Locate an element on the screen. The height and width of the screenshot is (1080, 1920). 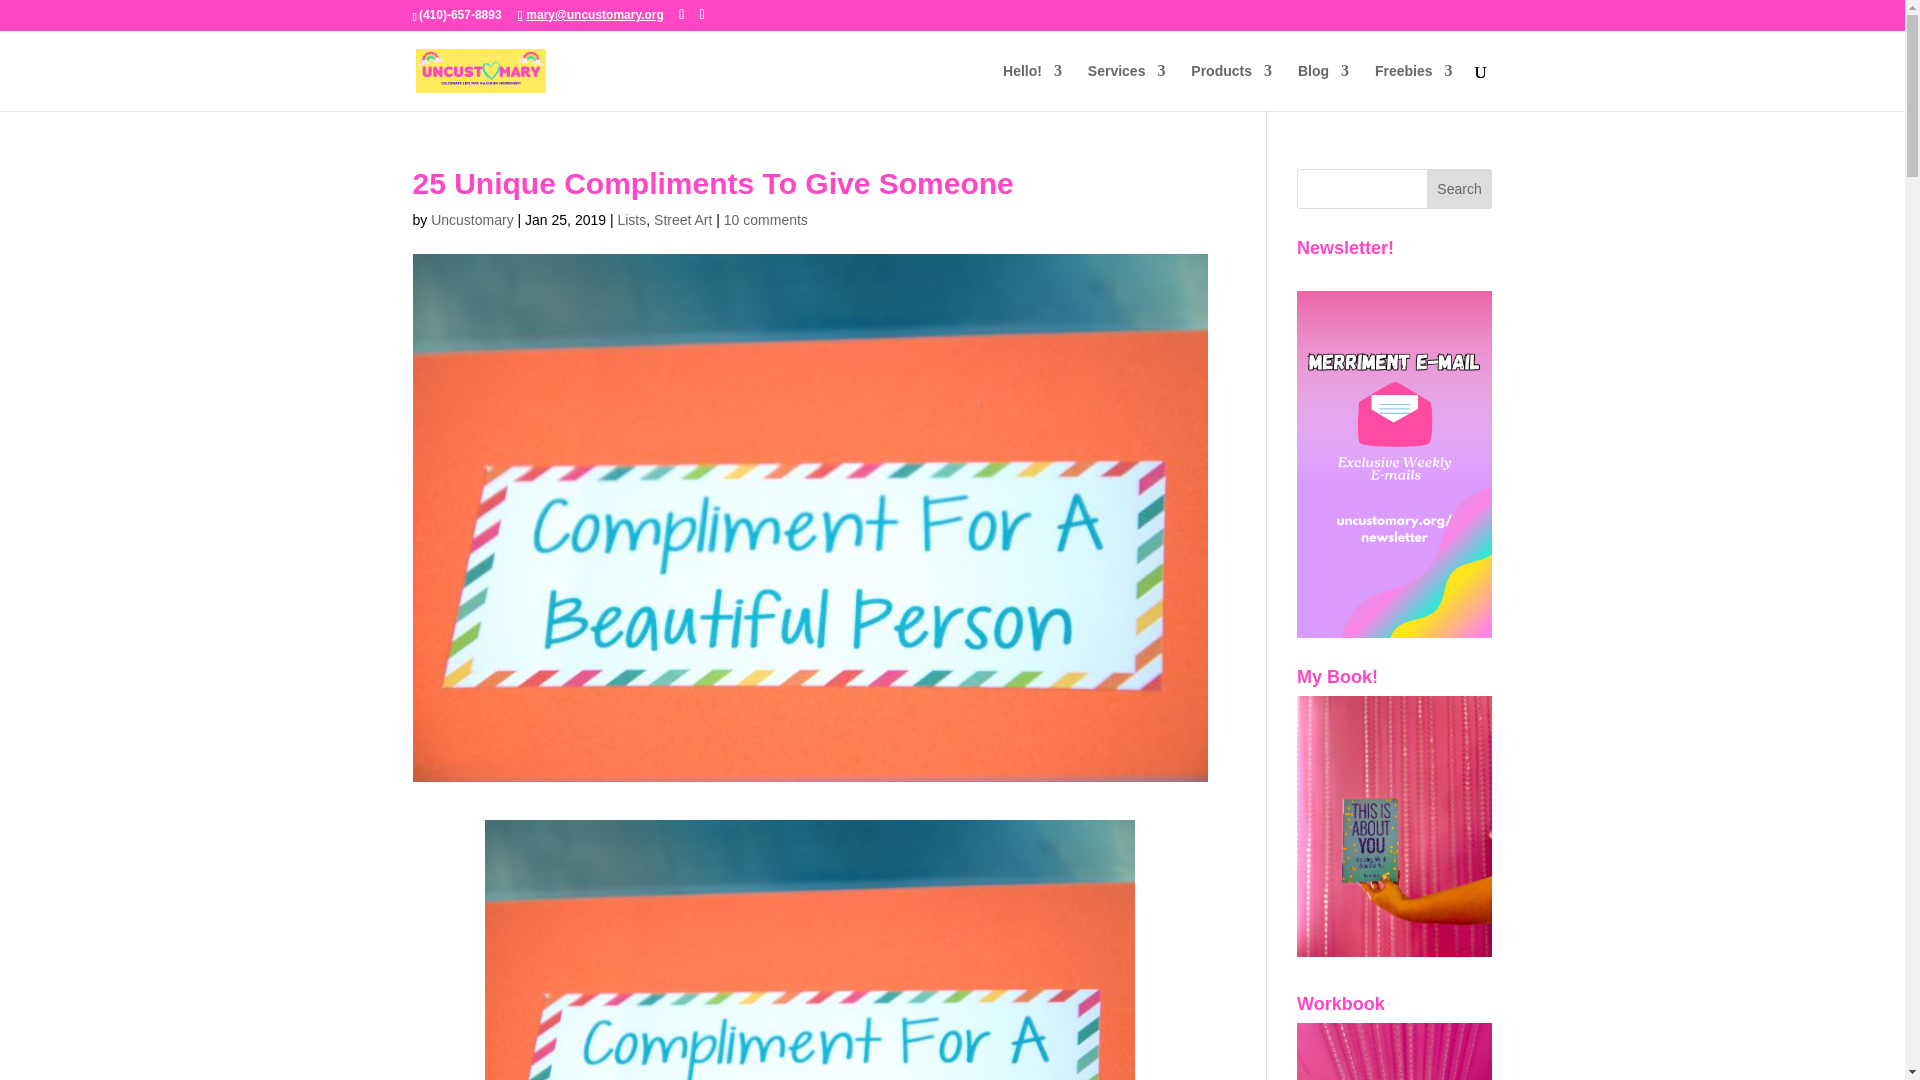
Posts by Uncustomary is located at coordinates (471, 219).